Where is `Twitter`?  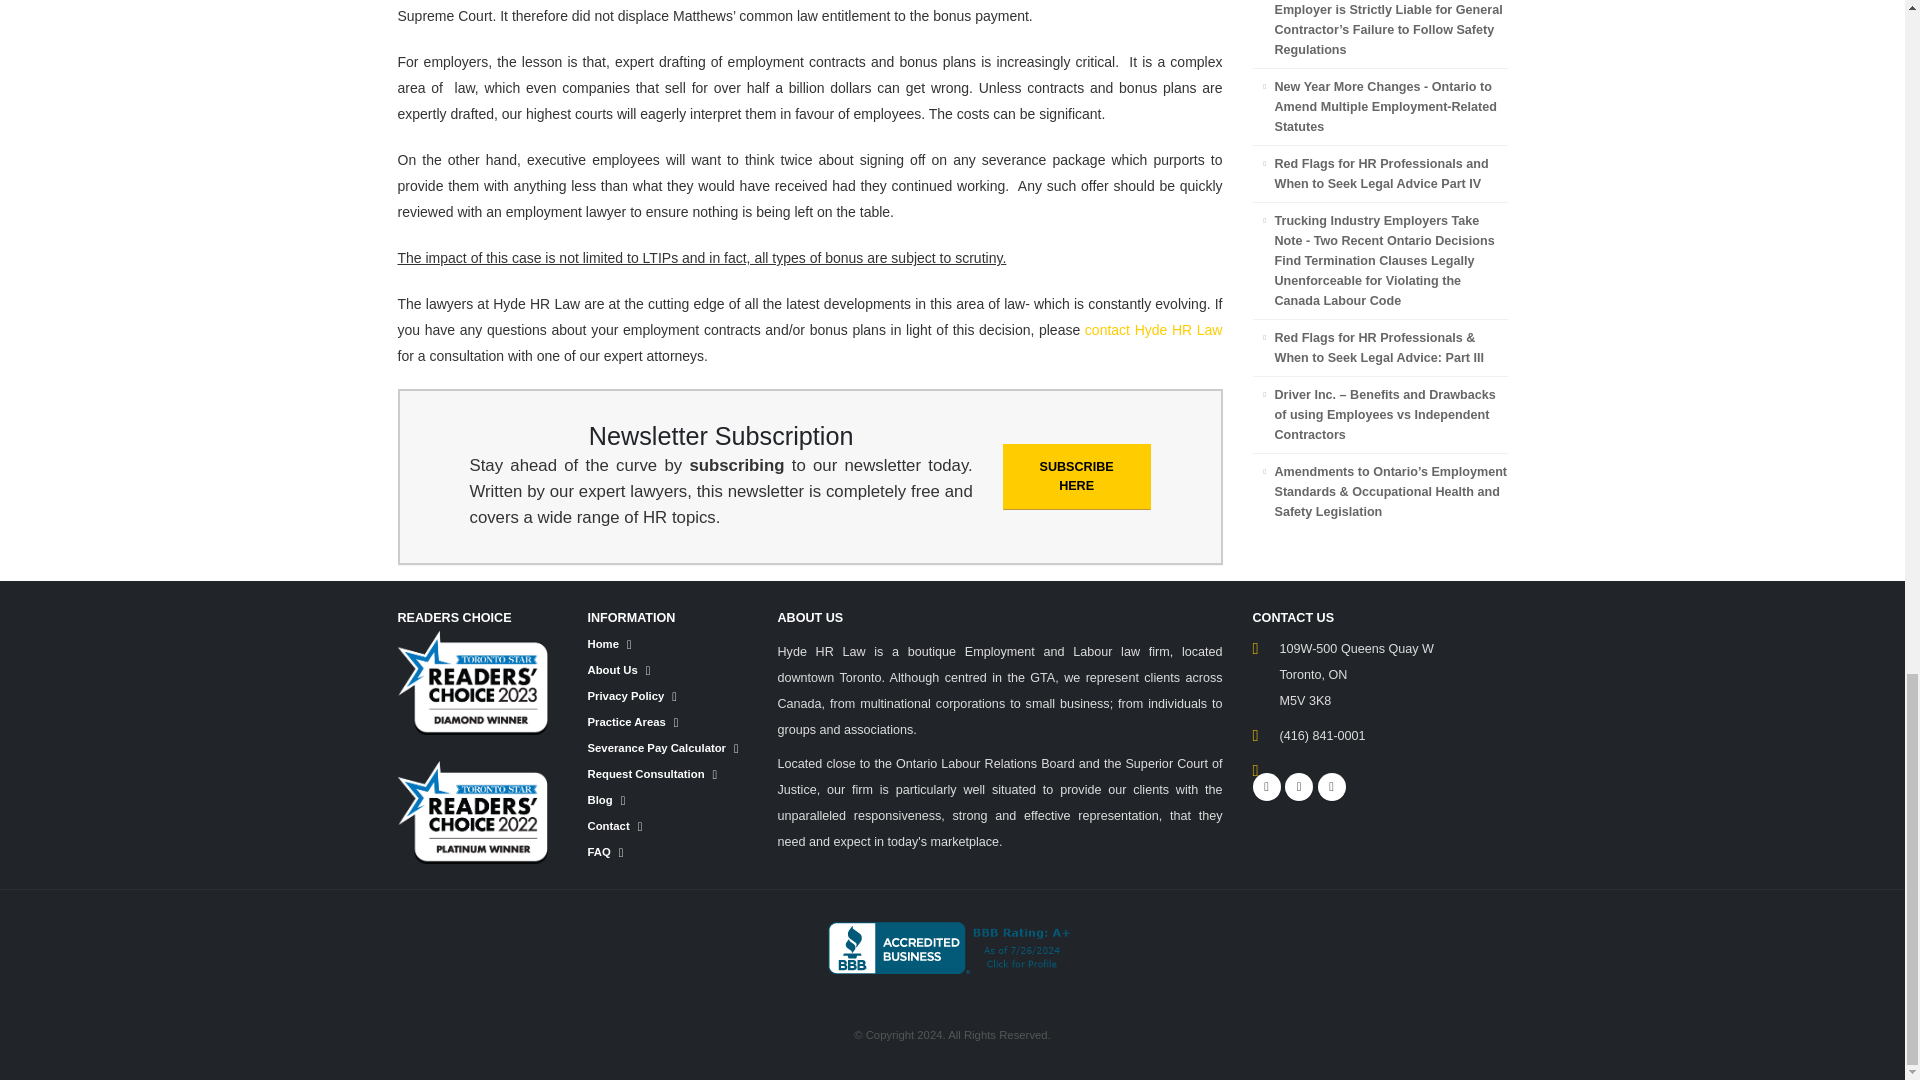 Twitter is located at coordinates (1298, 787).